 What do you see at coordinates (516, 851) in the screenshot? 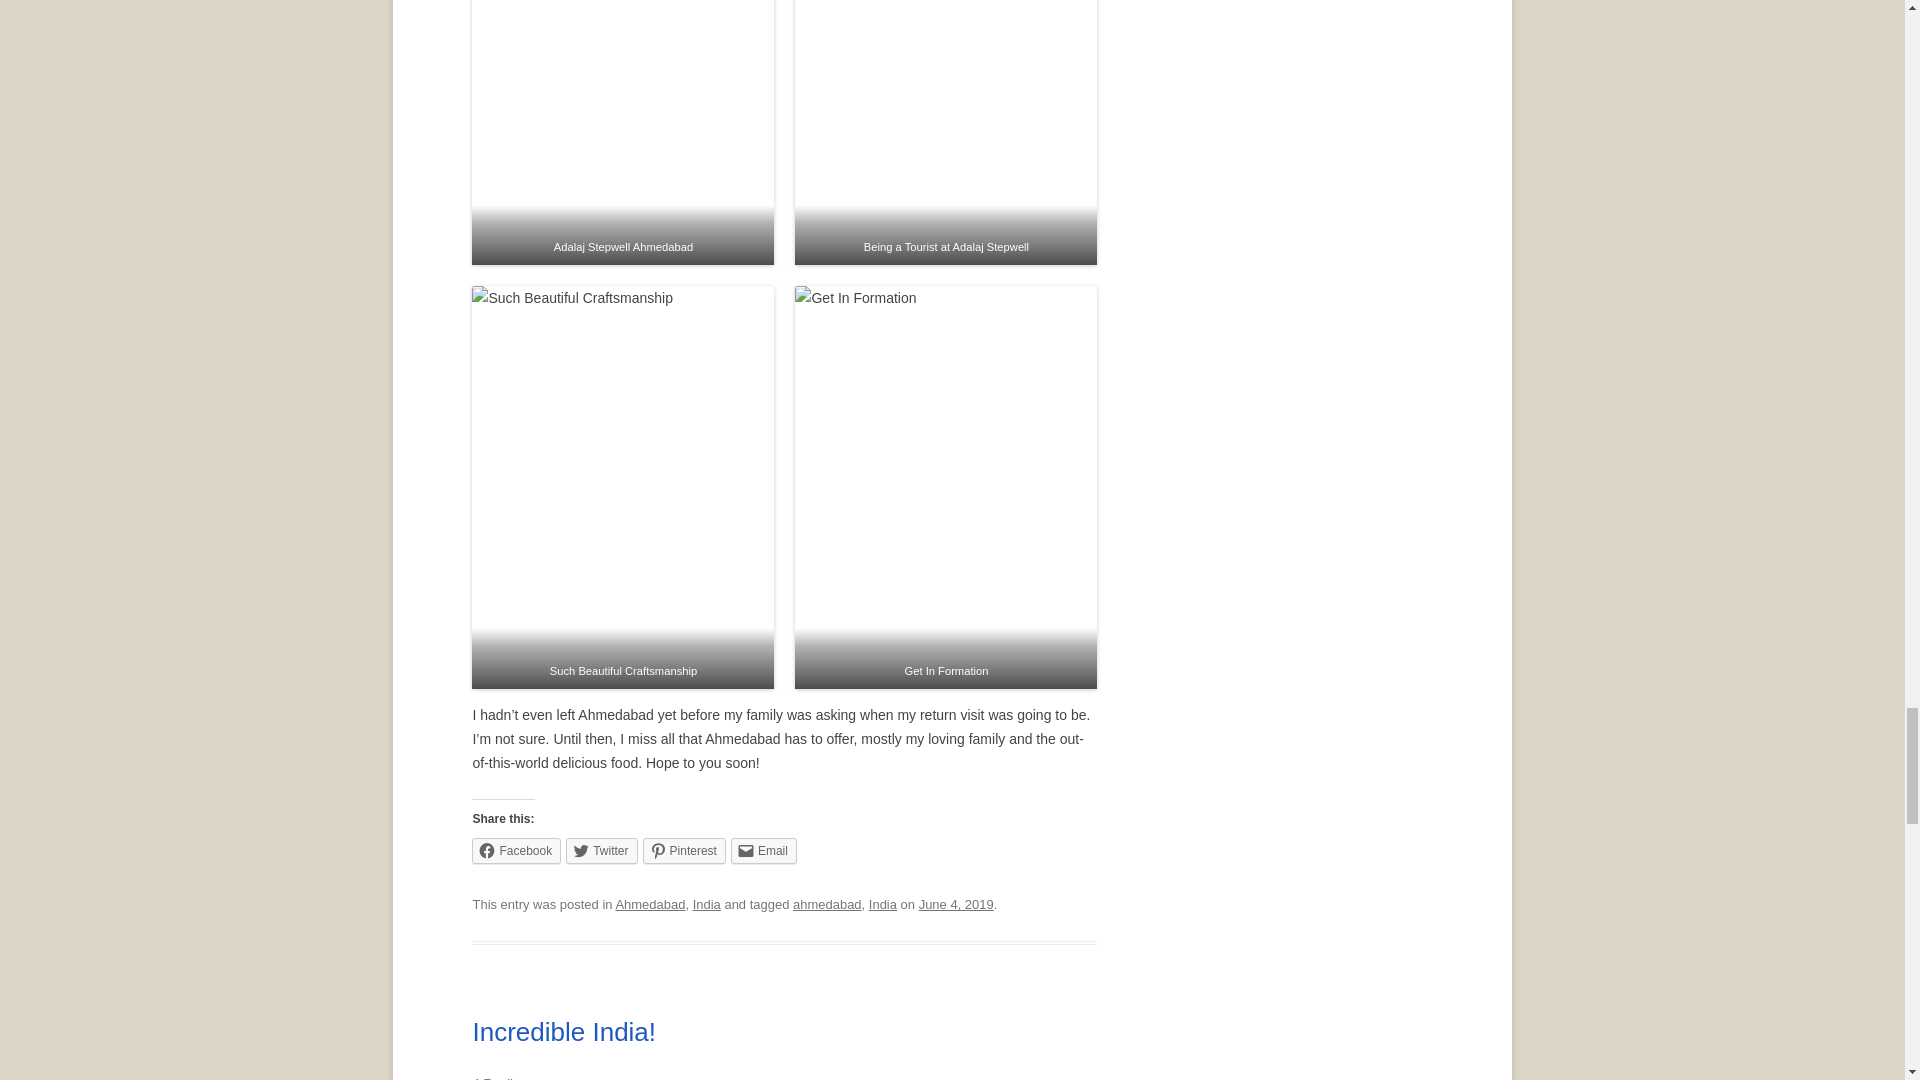
I see `Click to share on Facebook` at bounding box center [516, 851].